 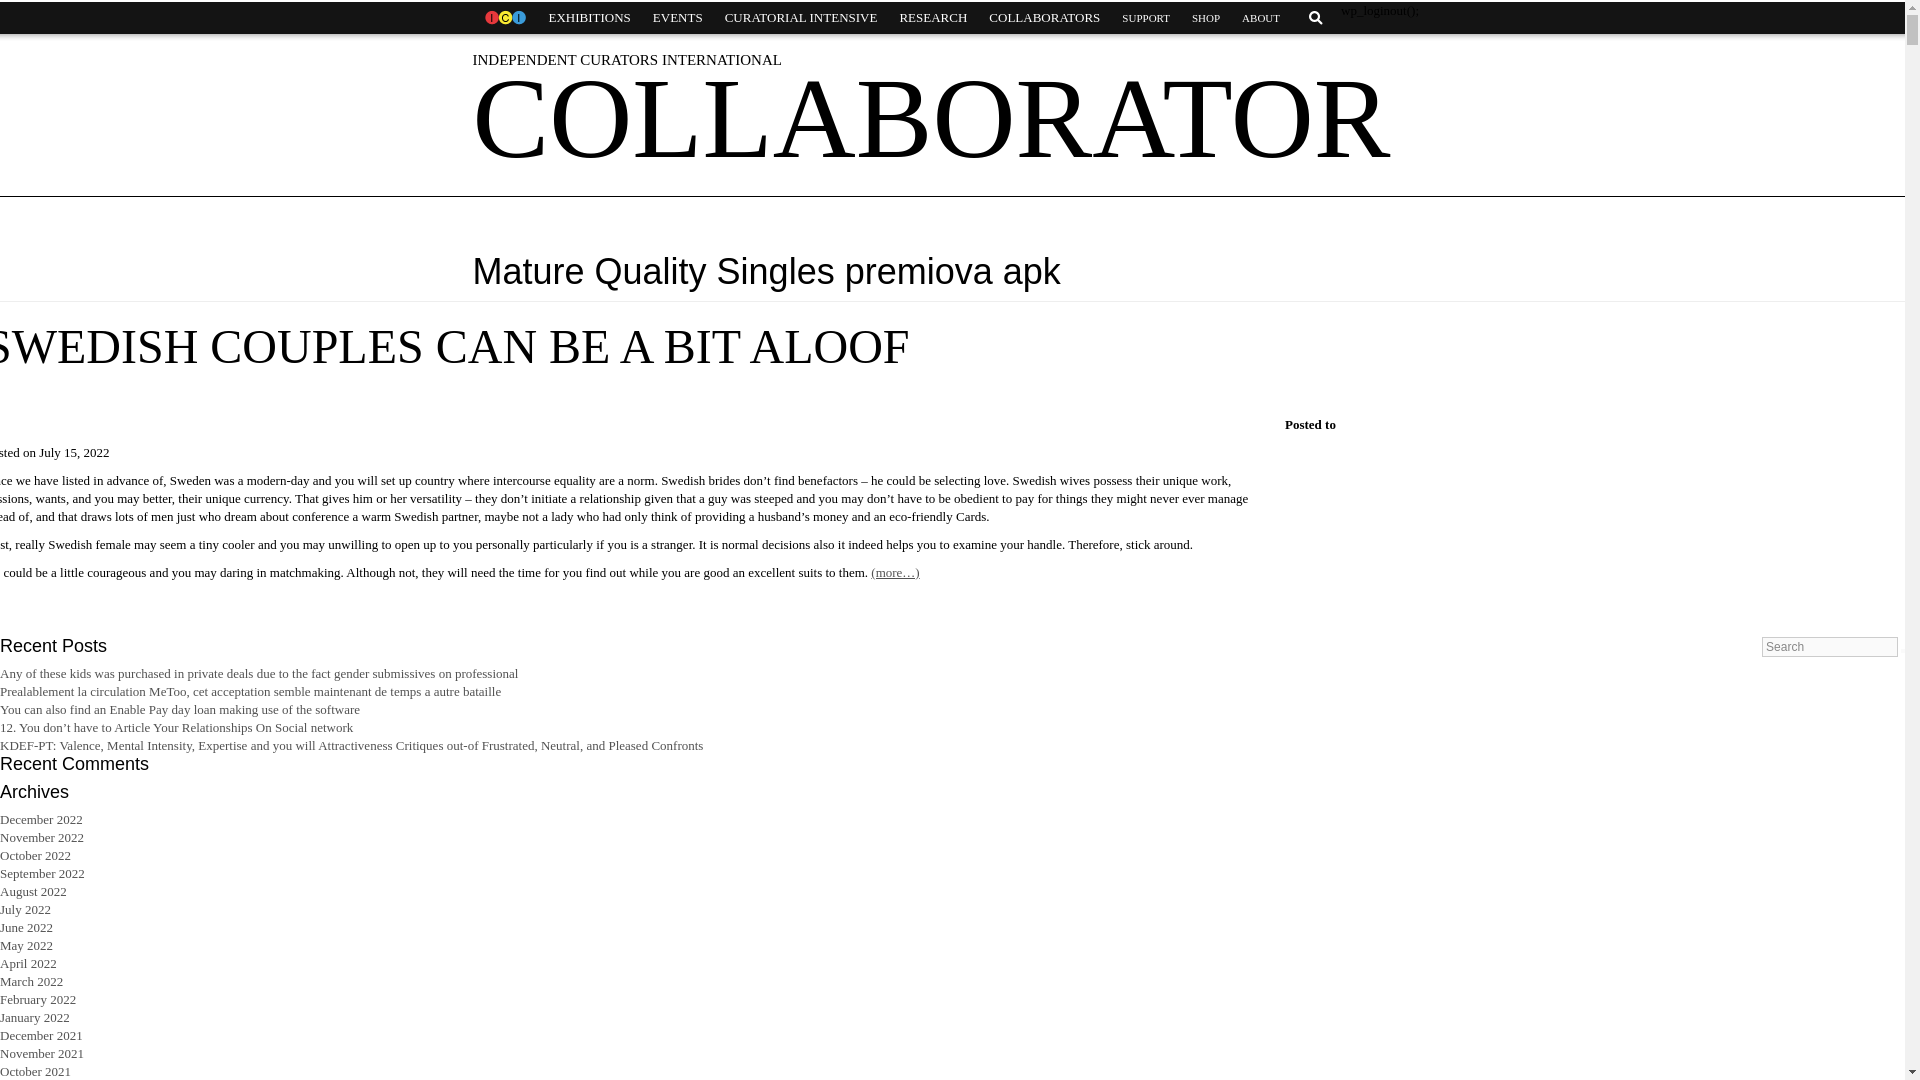 What do you see at coordinates (589, 18) in the screenshot?
I see `EXHIBITIONS` at bounding box center [589, 18].